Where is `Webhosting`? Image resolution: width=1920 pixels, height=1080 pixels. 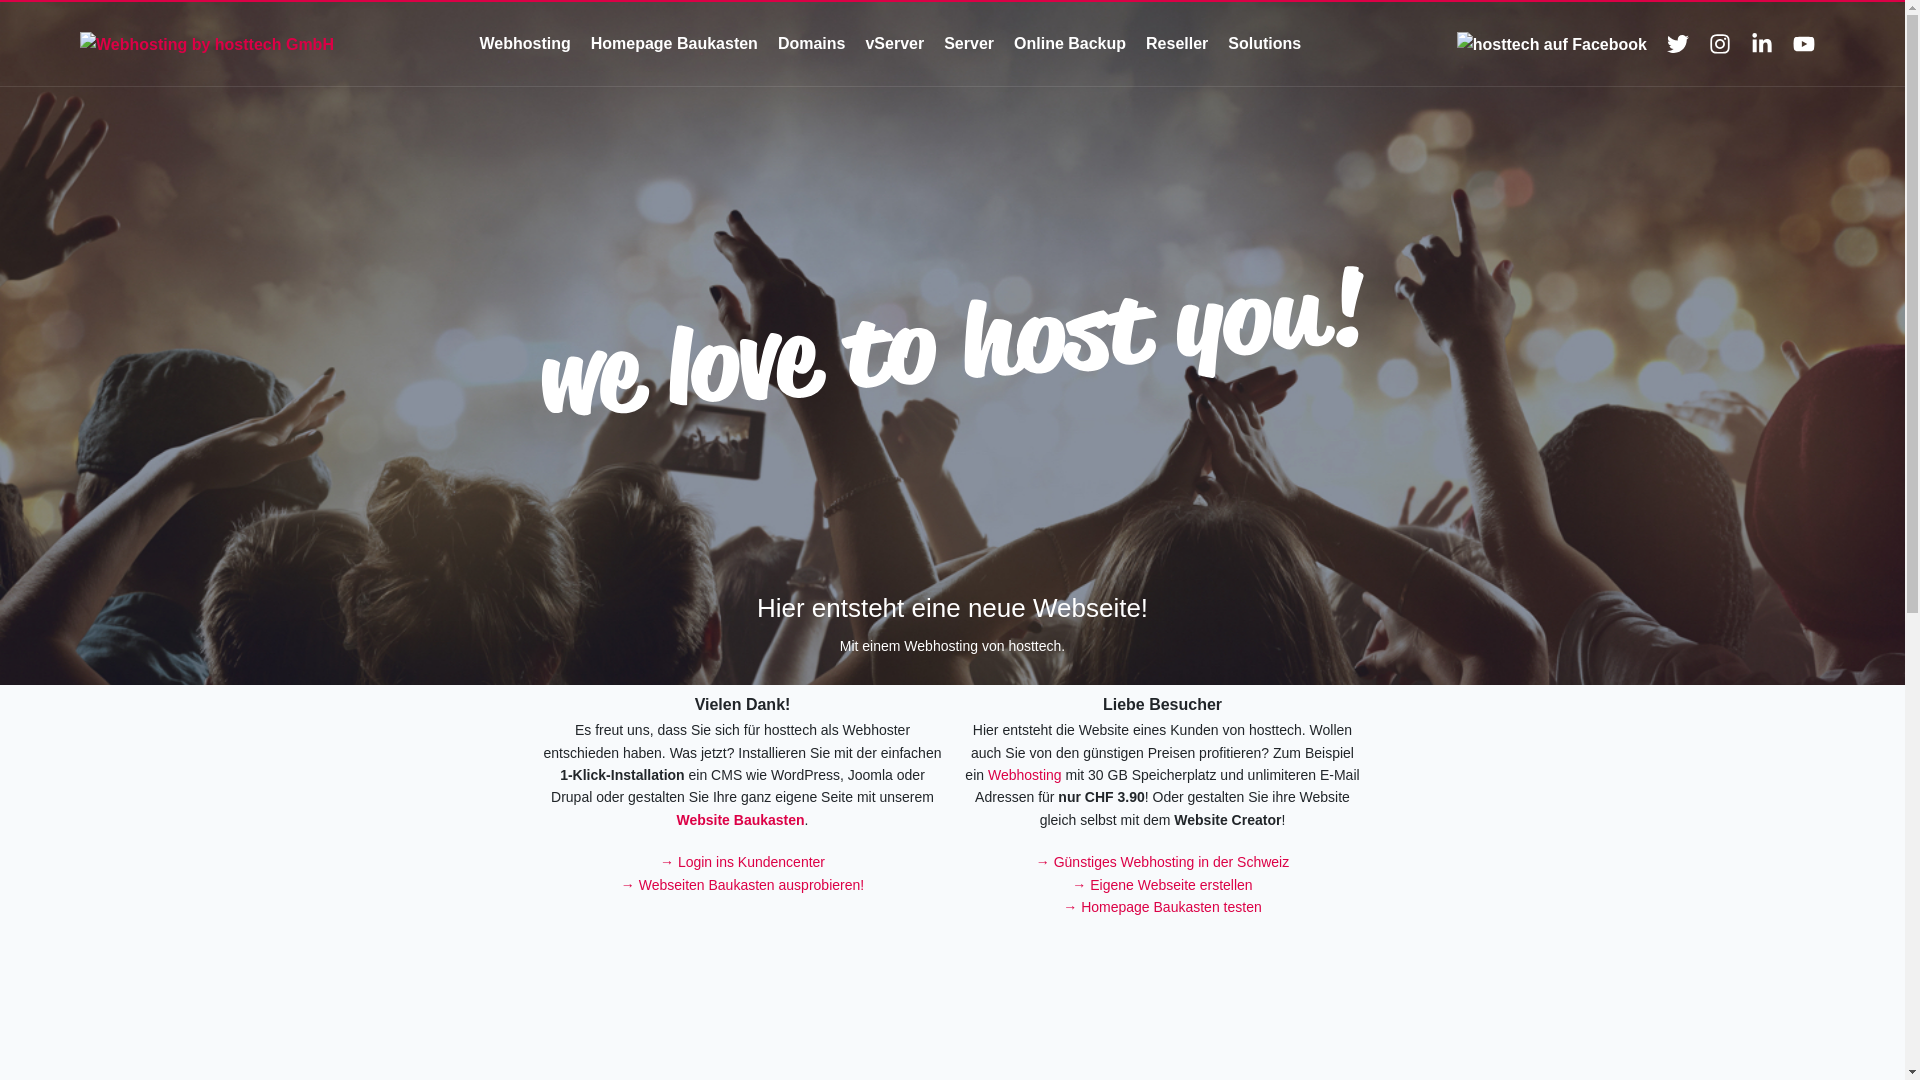 Webhosting is located at coordinates (1024, 775).